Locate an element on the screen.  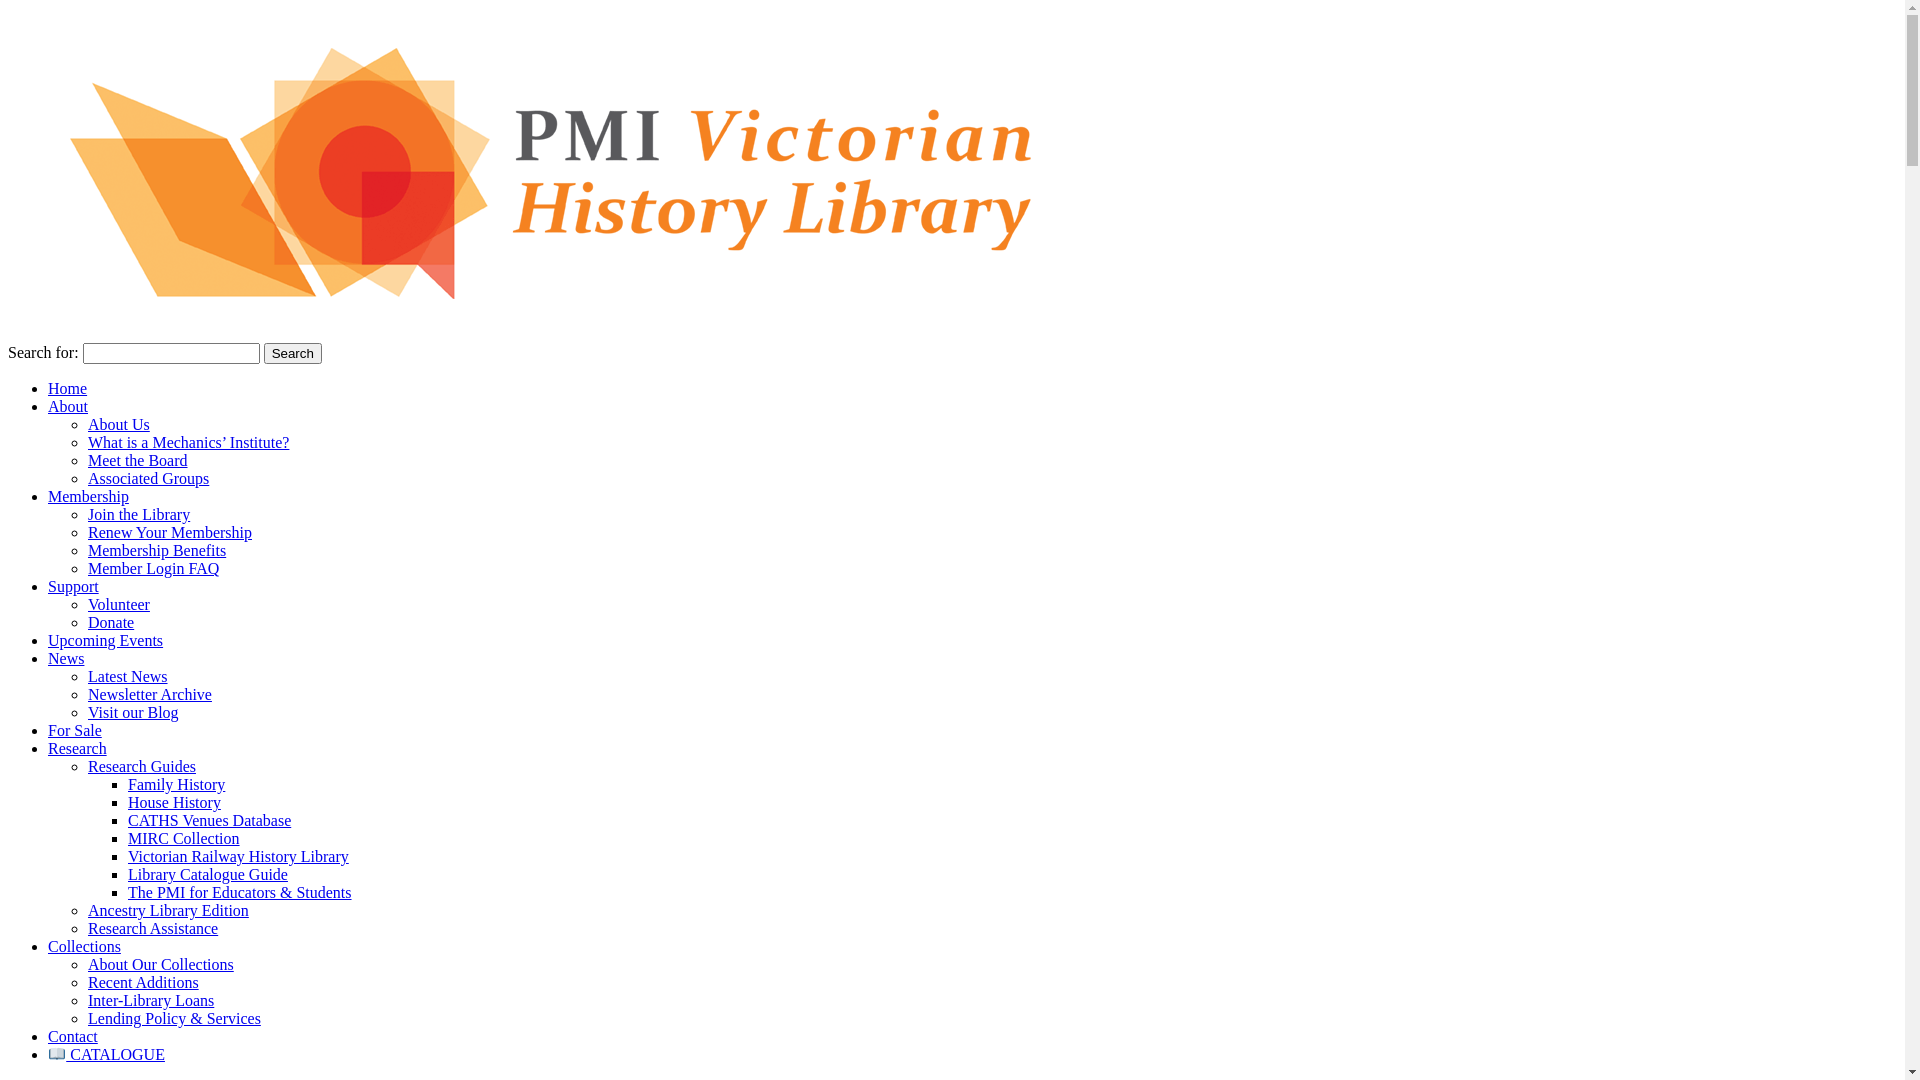
Renew Your Membership is located at coordinates (170, 532).